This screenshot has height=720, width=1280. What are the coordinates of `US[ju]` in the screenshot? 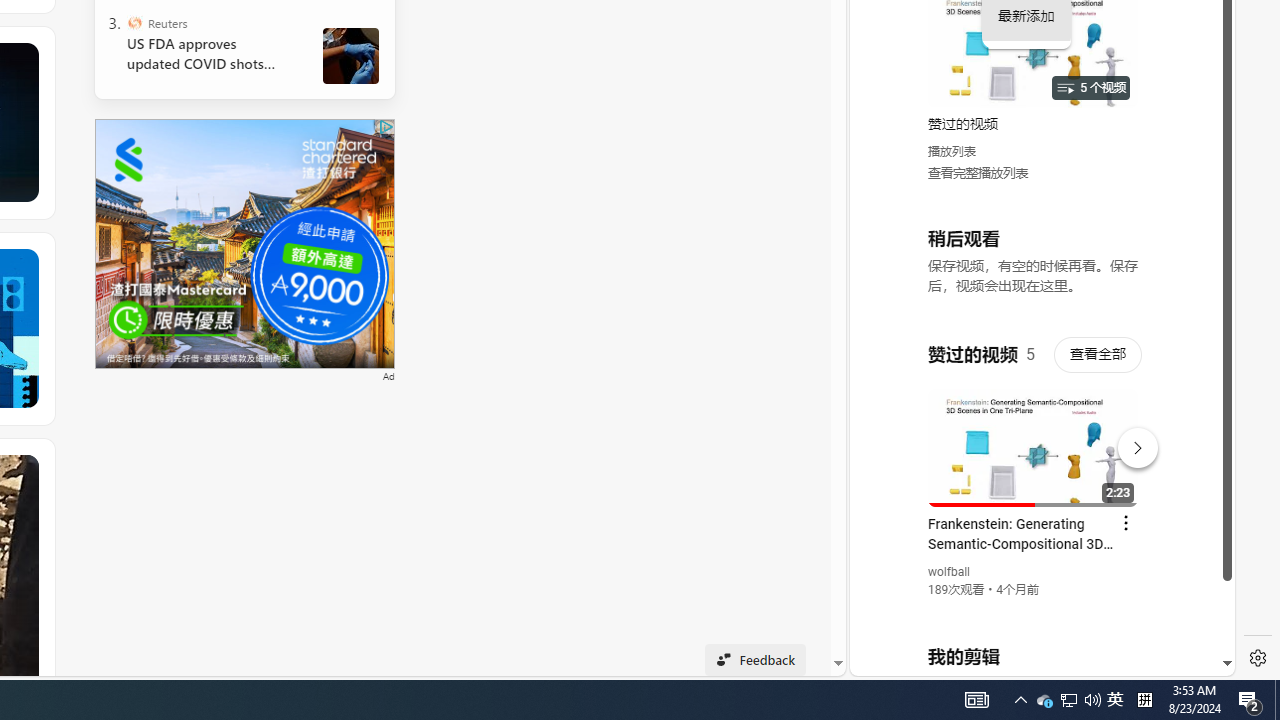 It's located at (918, 660).